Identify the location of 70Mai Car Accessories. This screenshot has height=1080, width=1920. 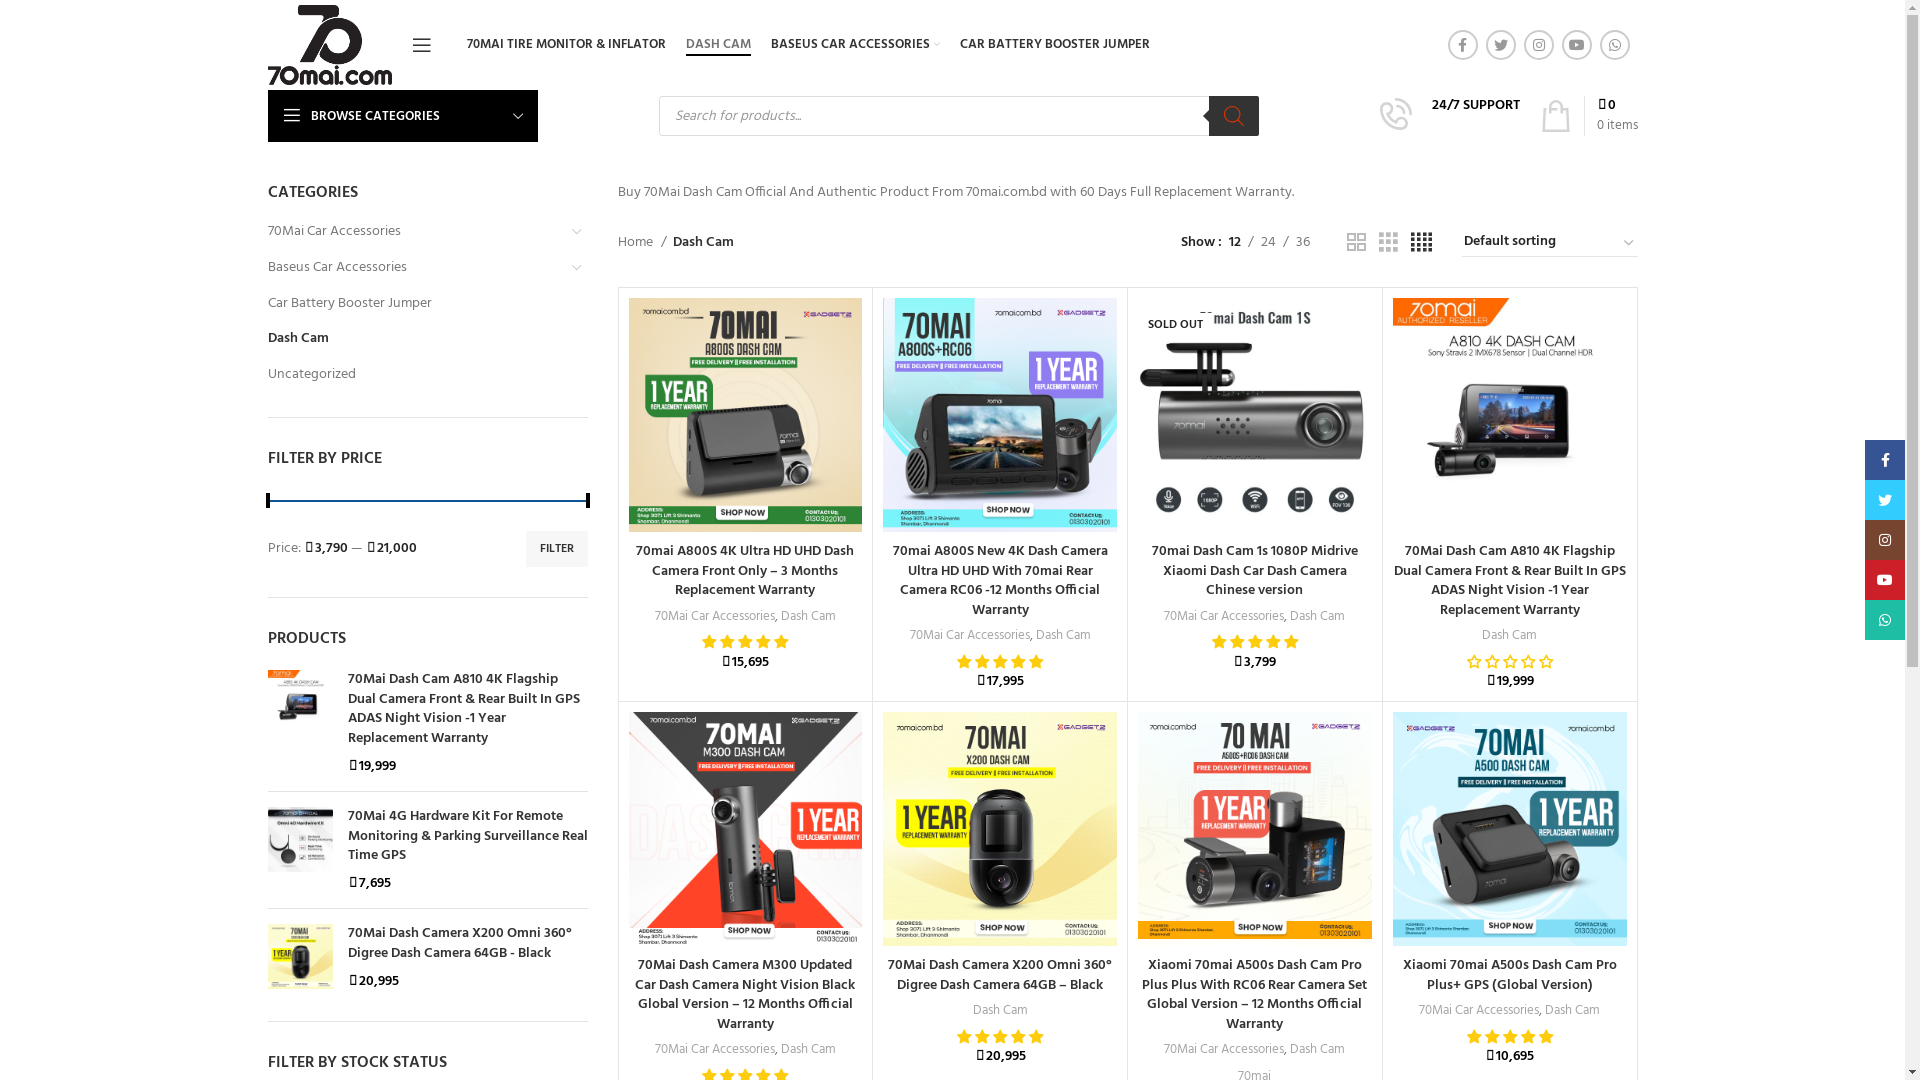
(416, 232).